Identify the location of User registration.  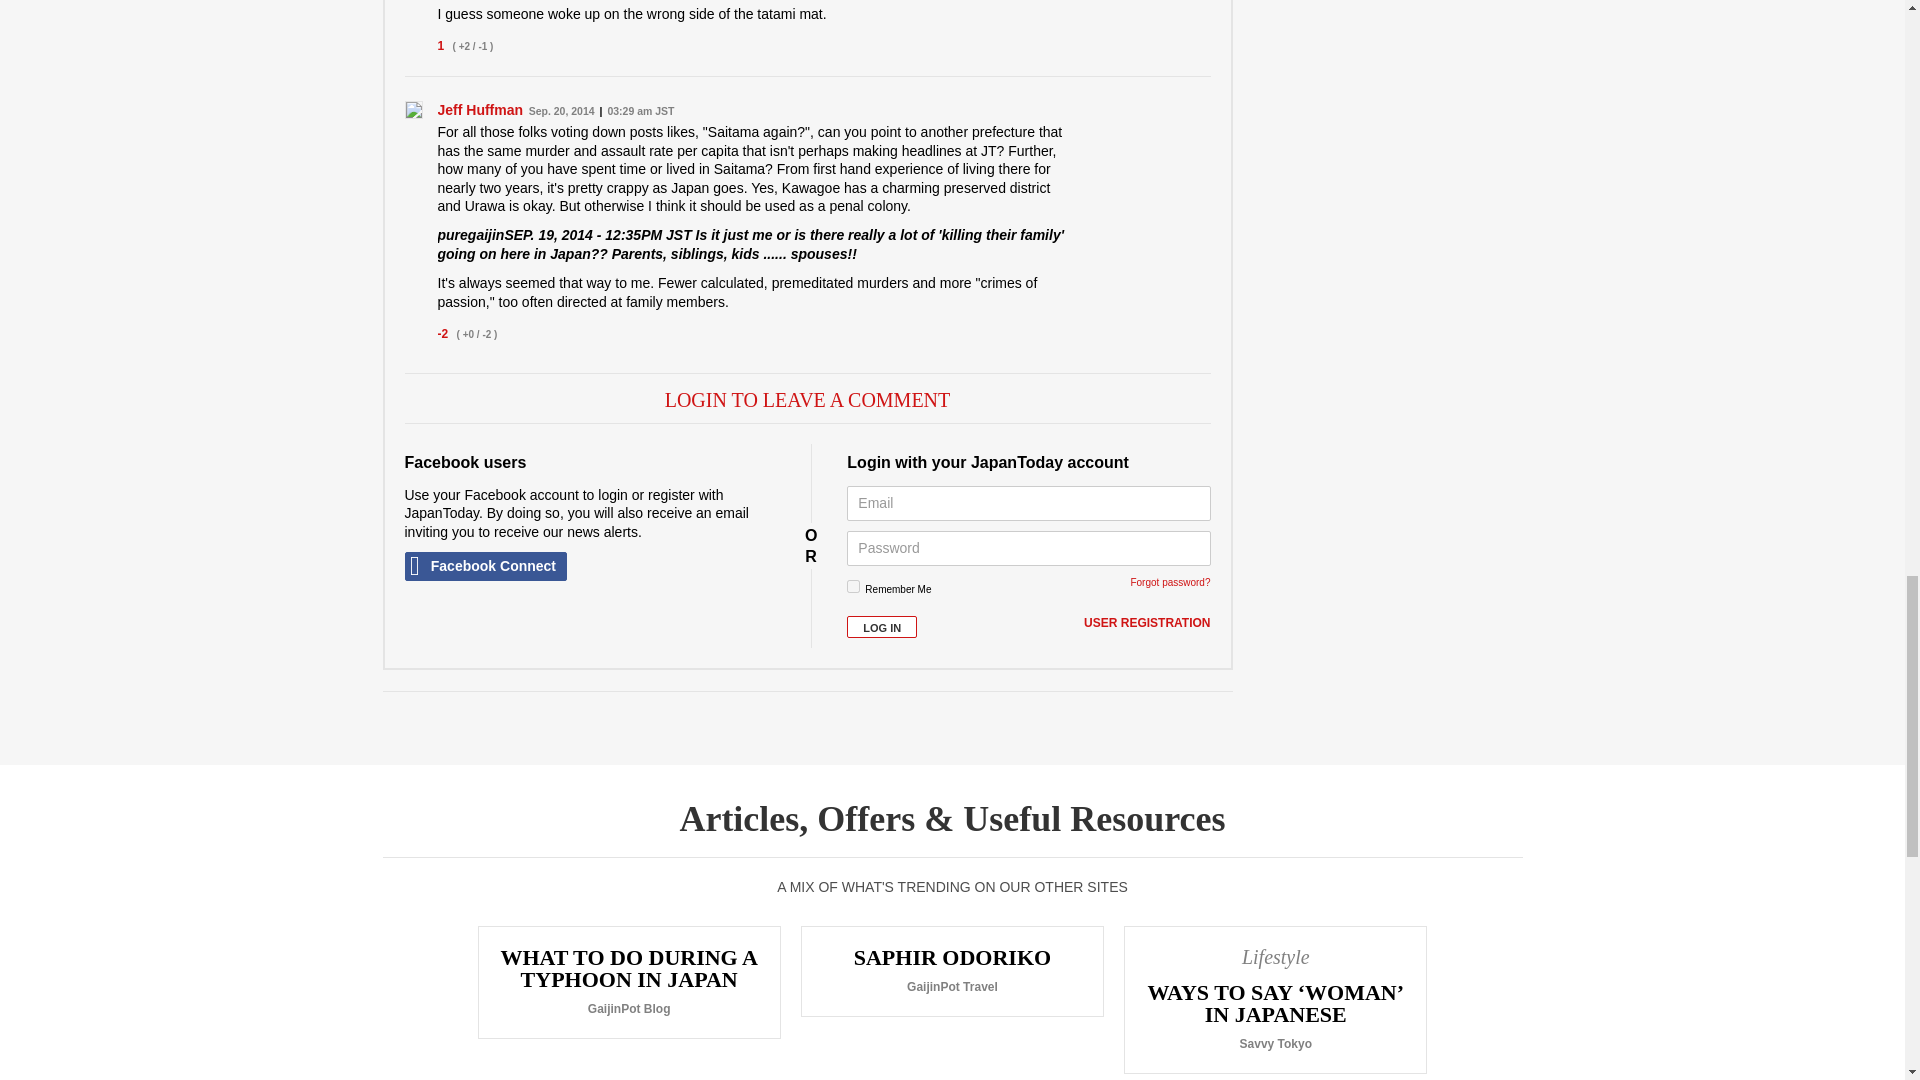
(1146, 623).